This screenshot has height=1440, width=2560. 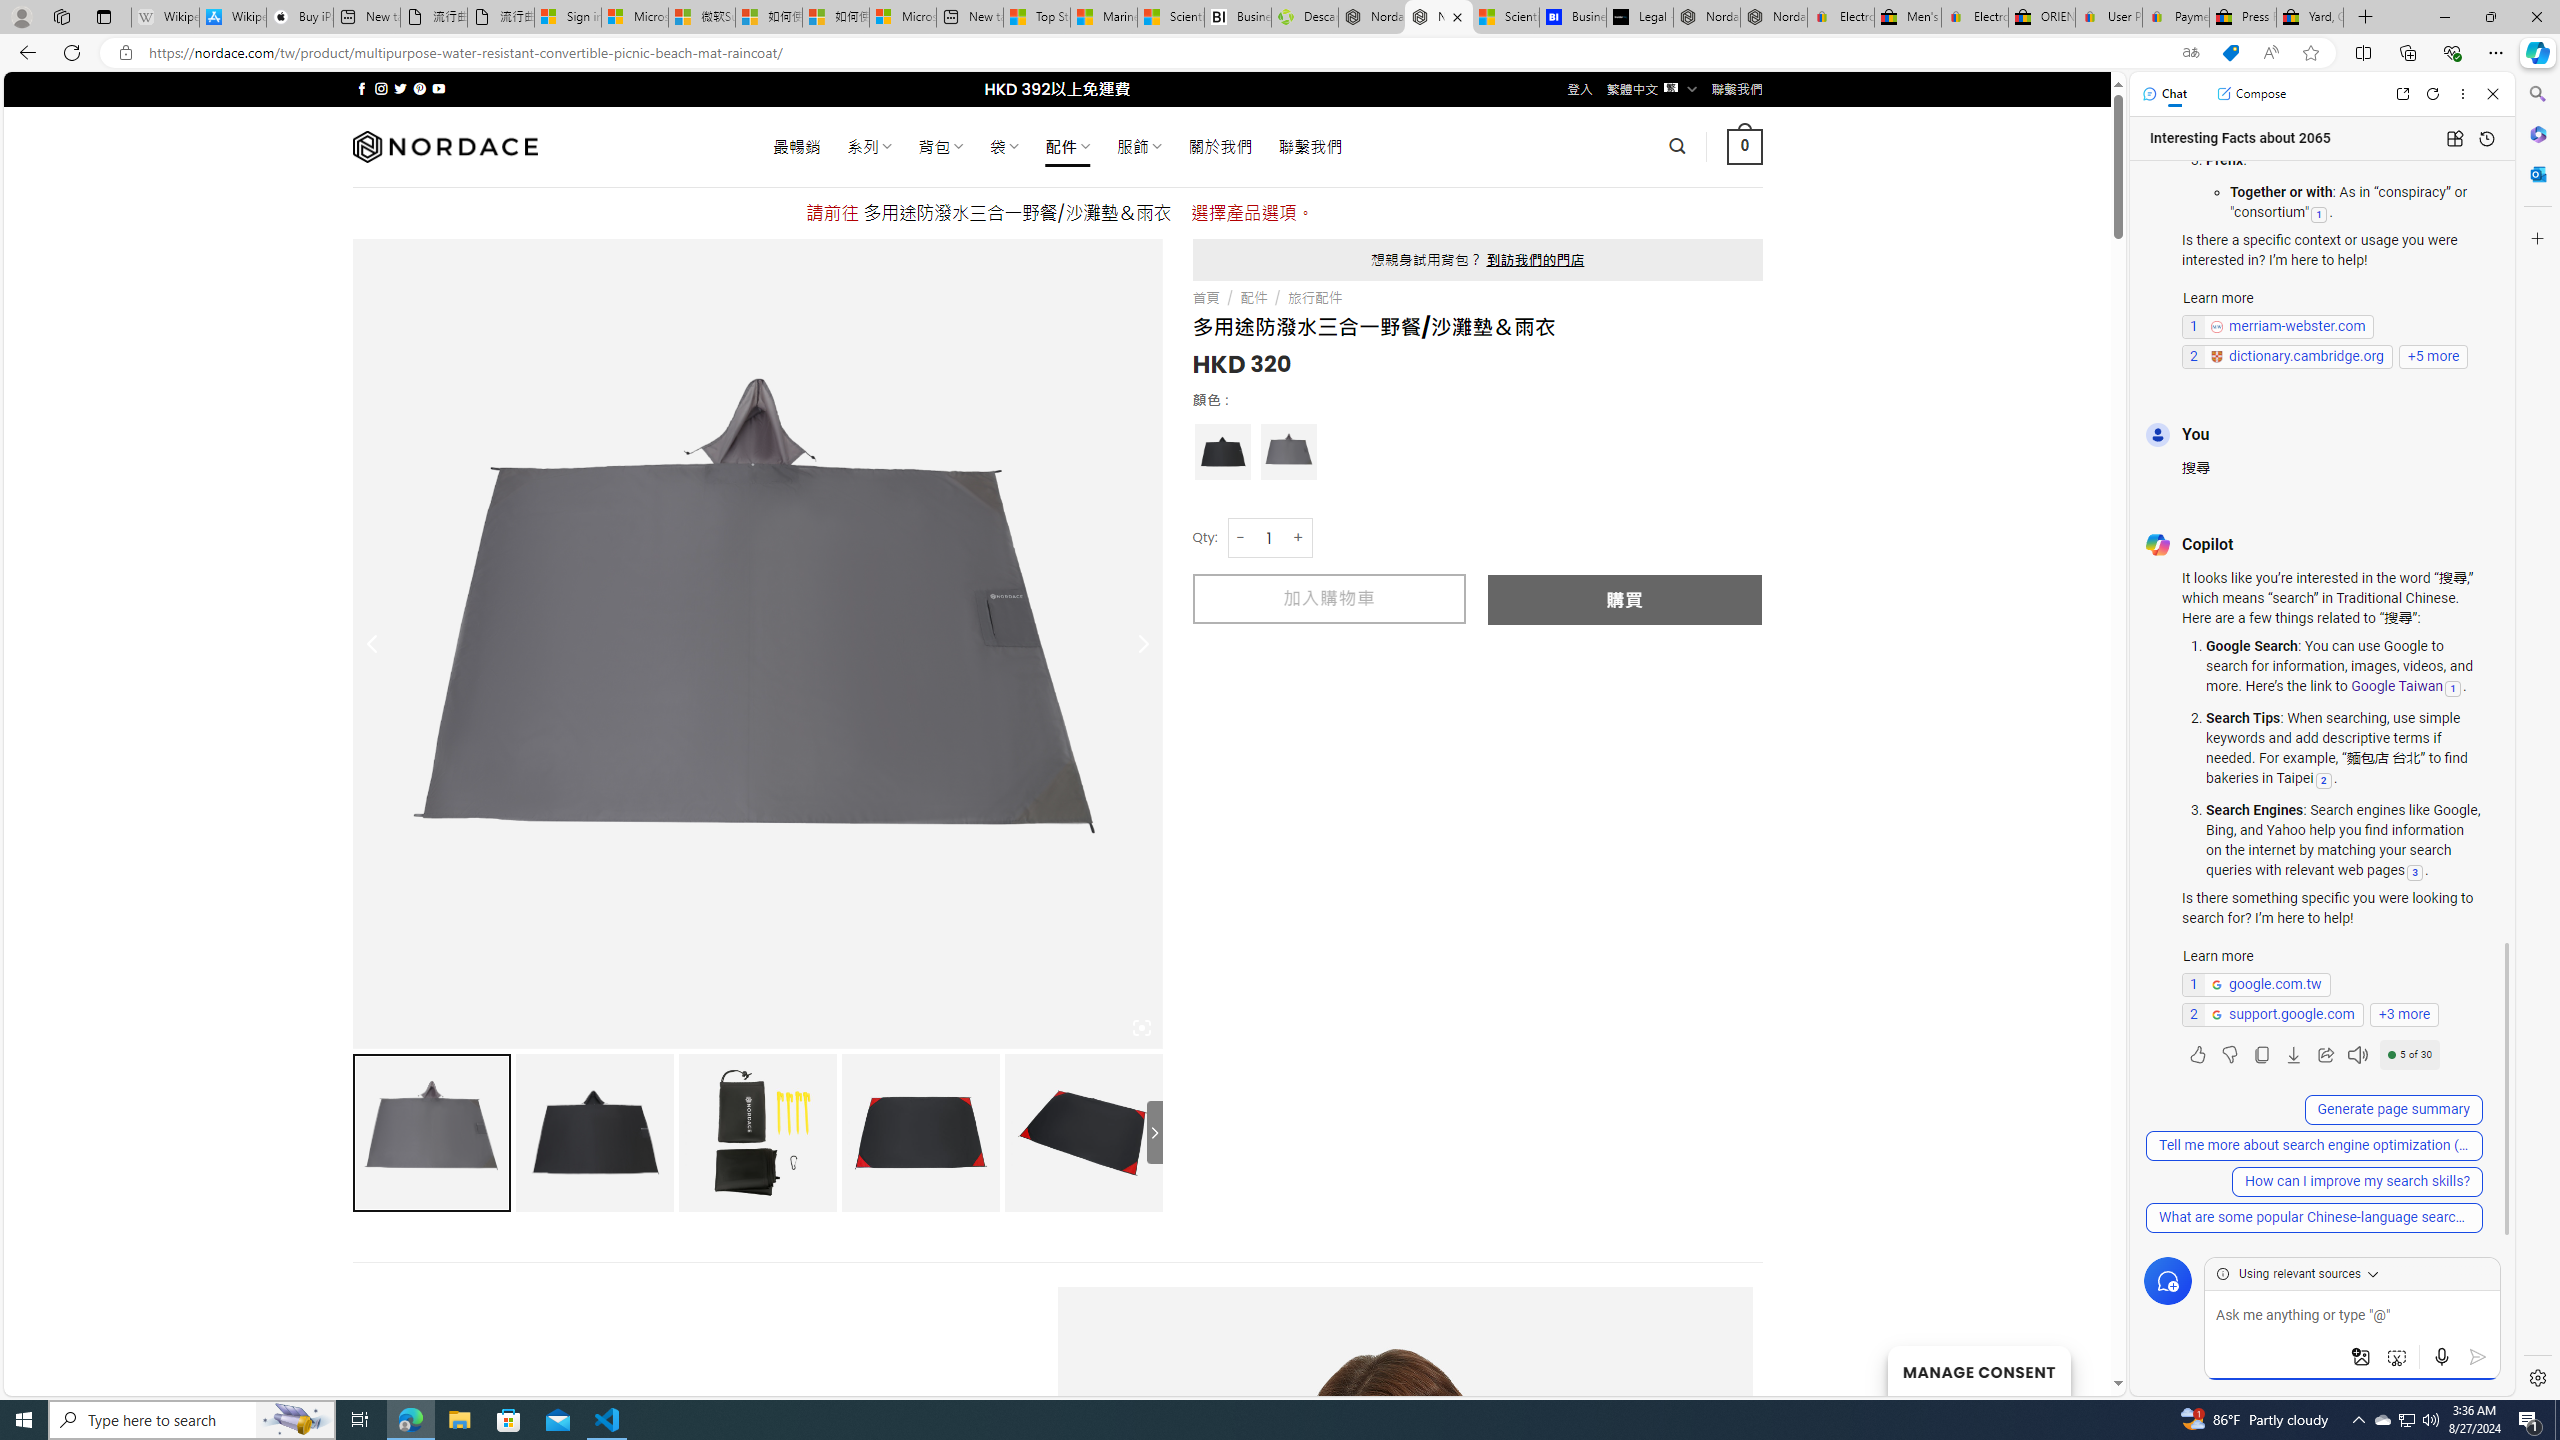 I want to click on Sign in to your Microsoft account, so click(x=566, y=17).